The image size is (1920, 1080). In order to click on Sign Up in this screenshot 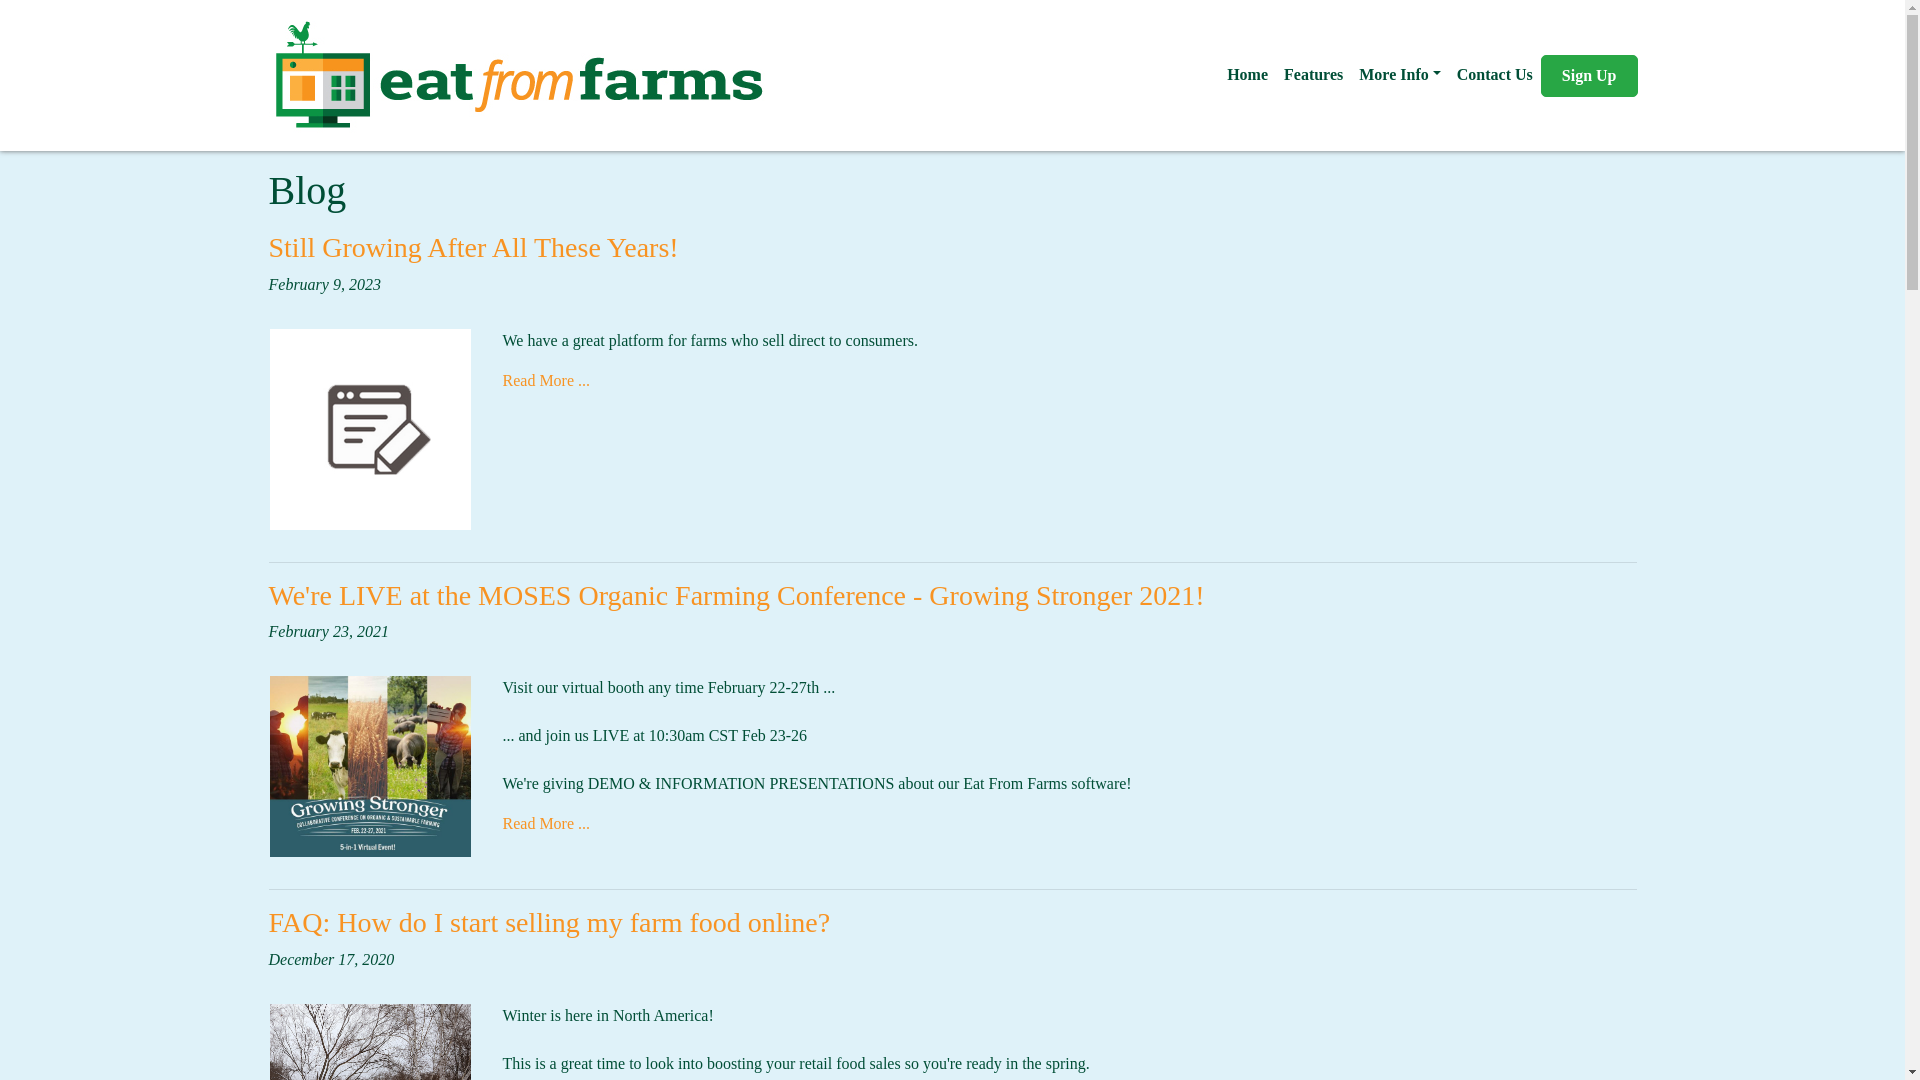, I will do `click(1589, 75)`.